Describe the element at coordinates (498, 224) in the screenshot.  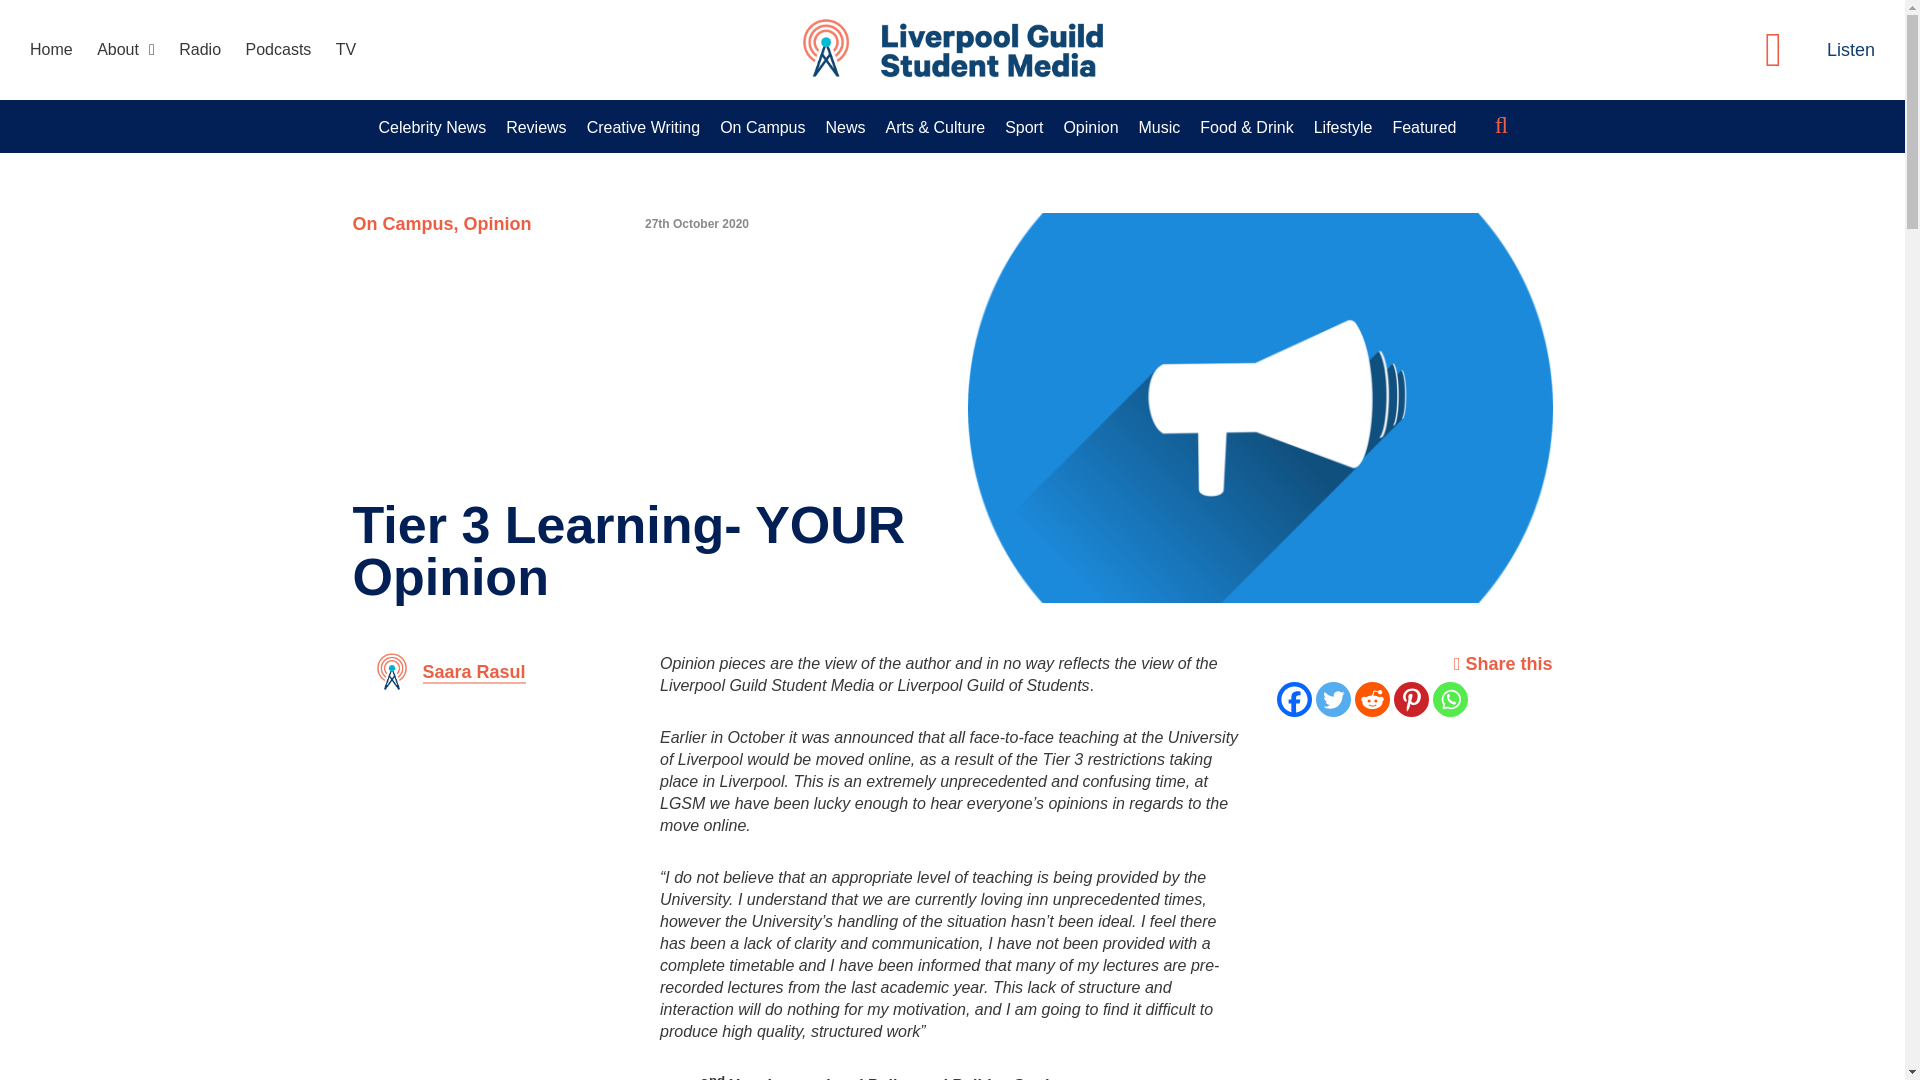
I see `Opinion` at that location.